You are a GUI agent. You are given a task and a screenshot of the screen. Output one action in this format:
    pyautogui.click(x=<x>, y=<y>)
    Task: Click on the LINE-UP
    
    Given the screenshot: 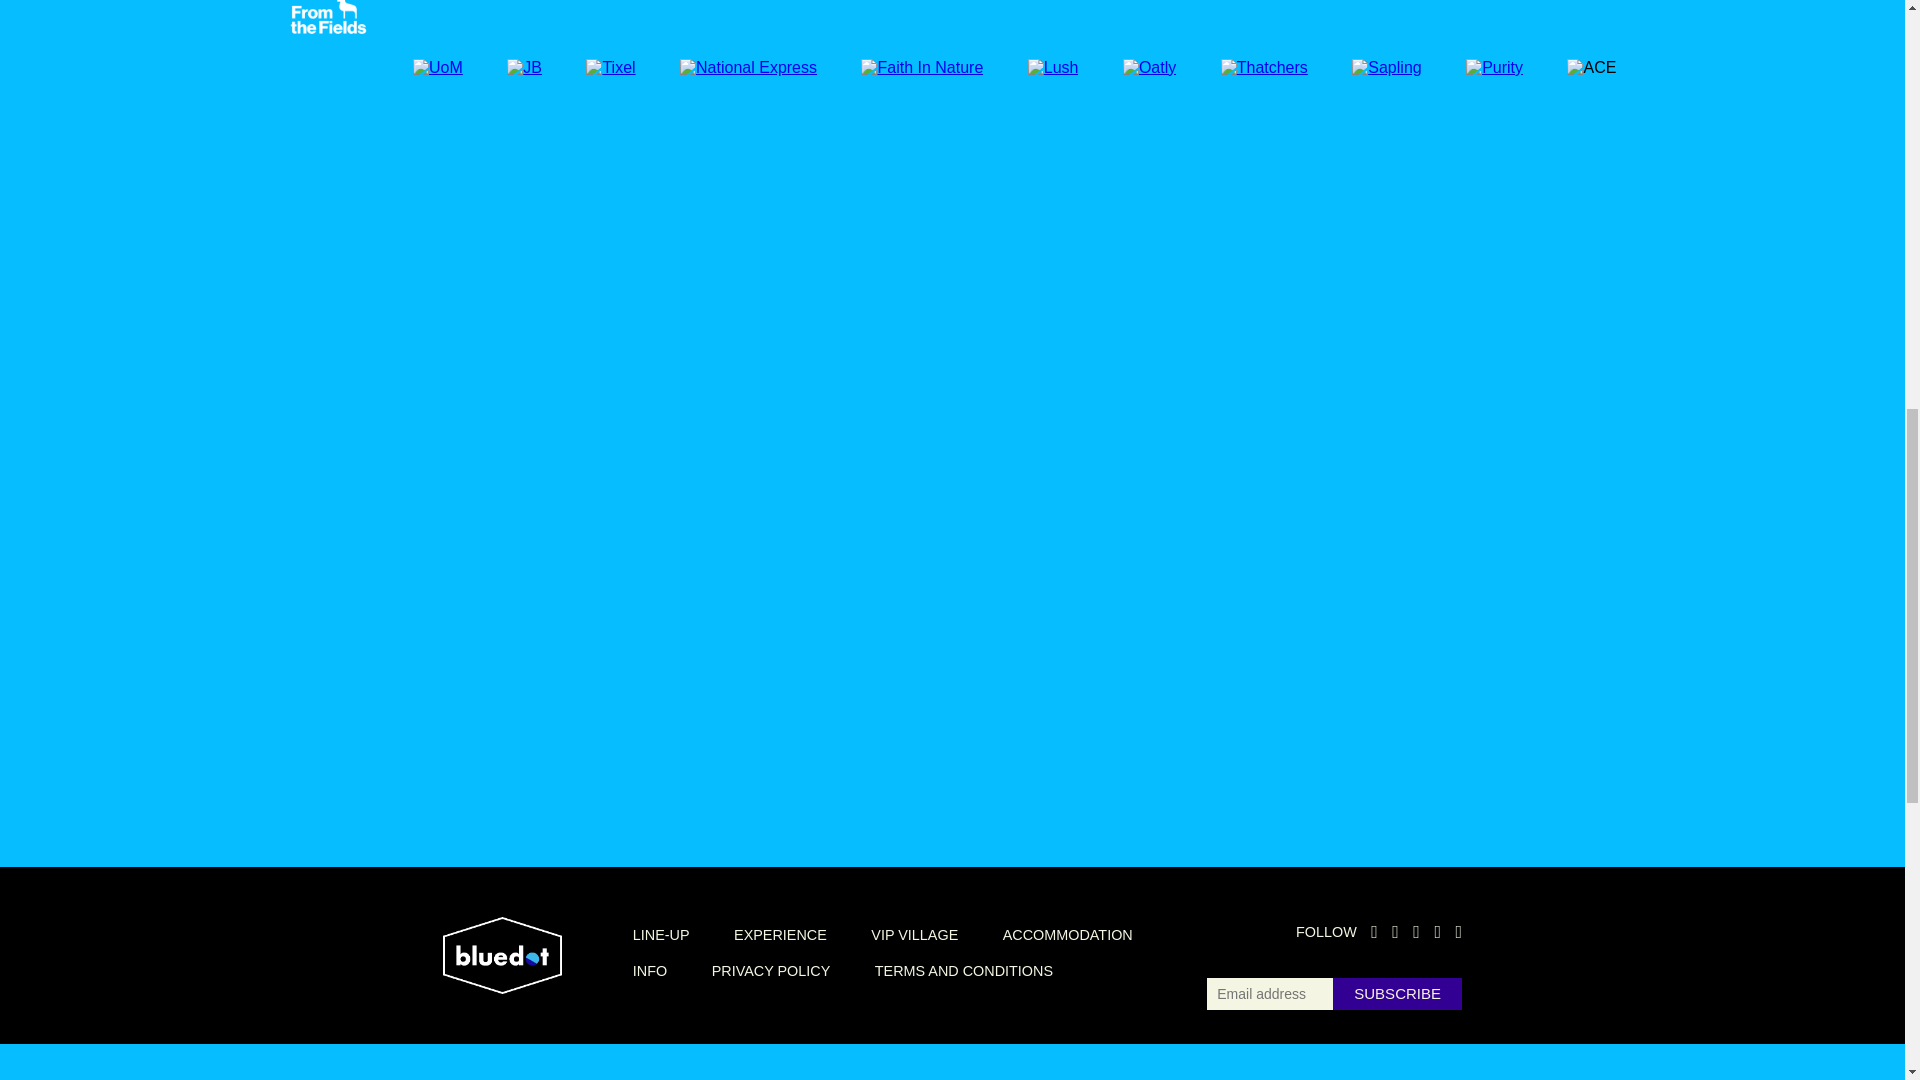 What is the action you would take?
    pyautogui.click(x=661, y=934)
    